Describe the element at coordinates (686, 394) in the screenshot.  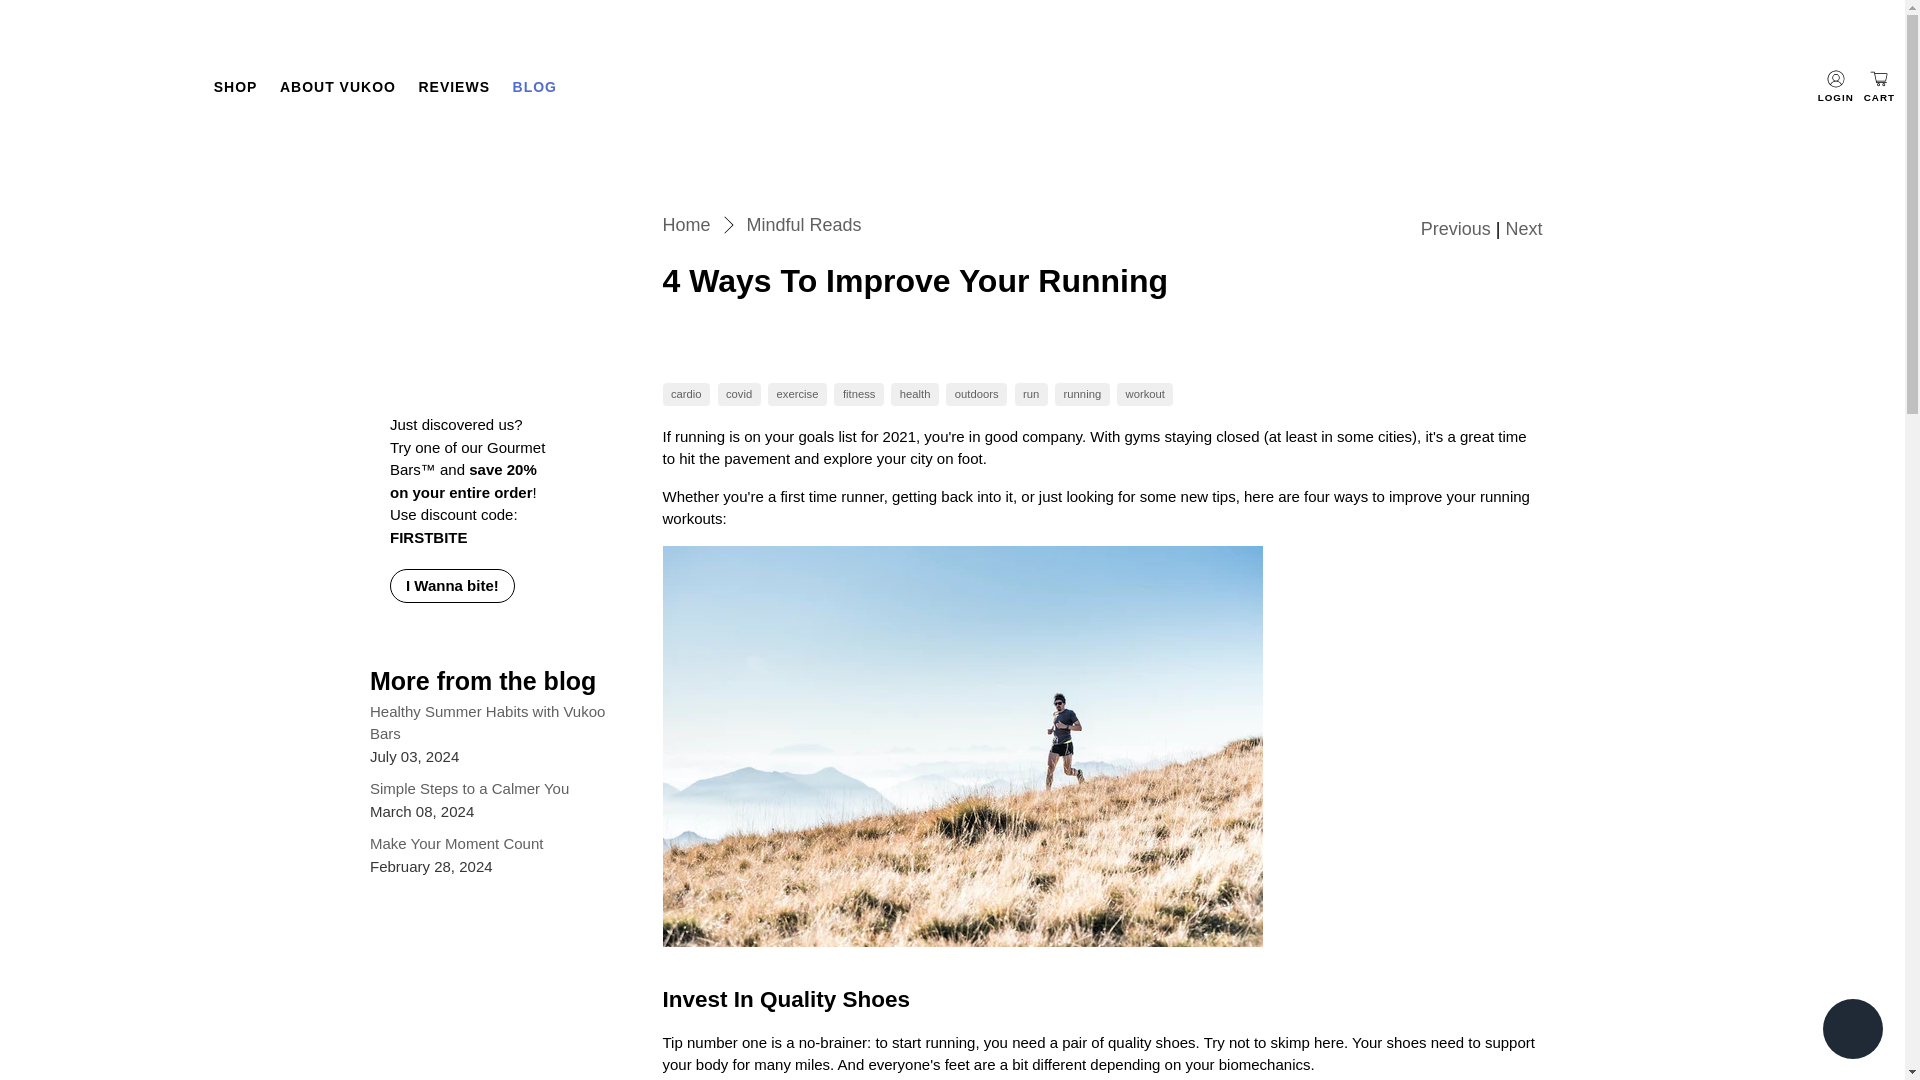
I see `cardio` at that location.